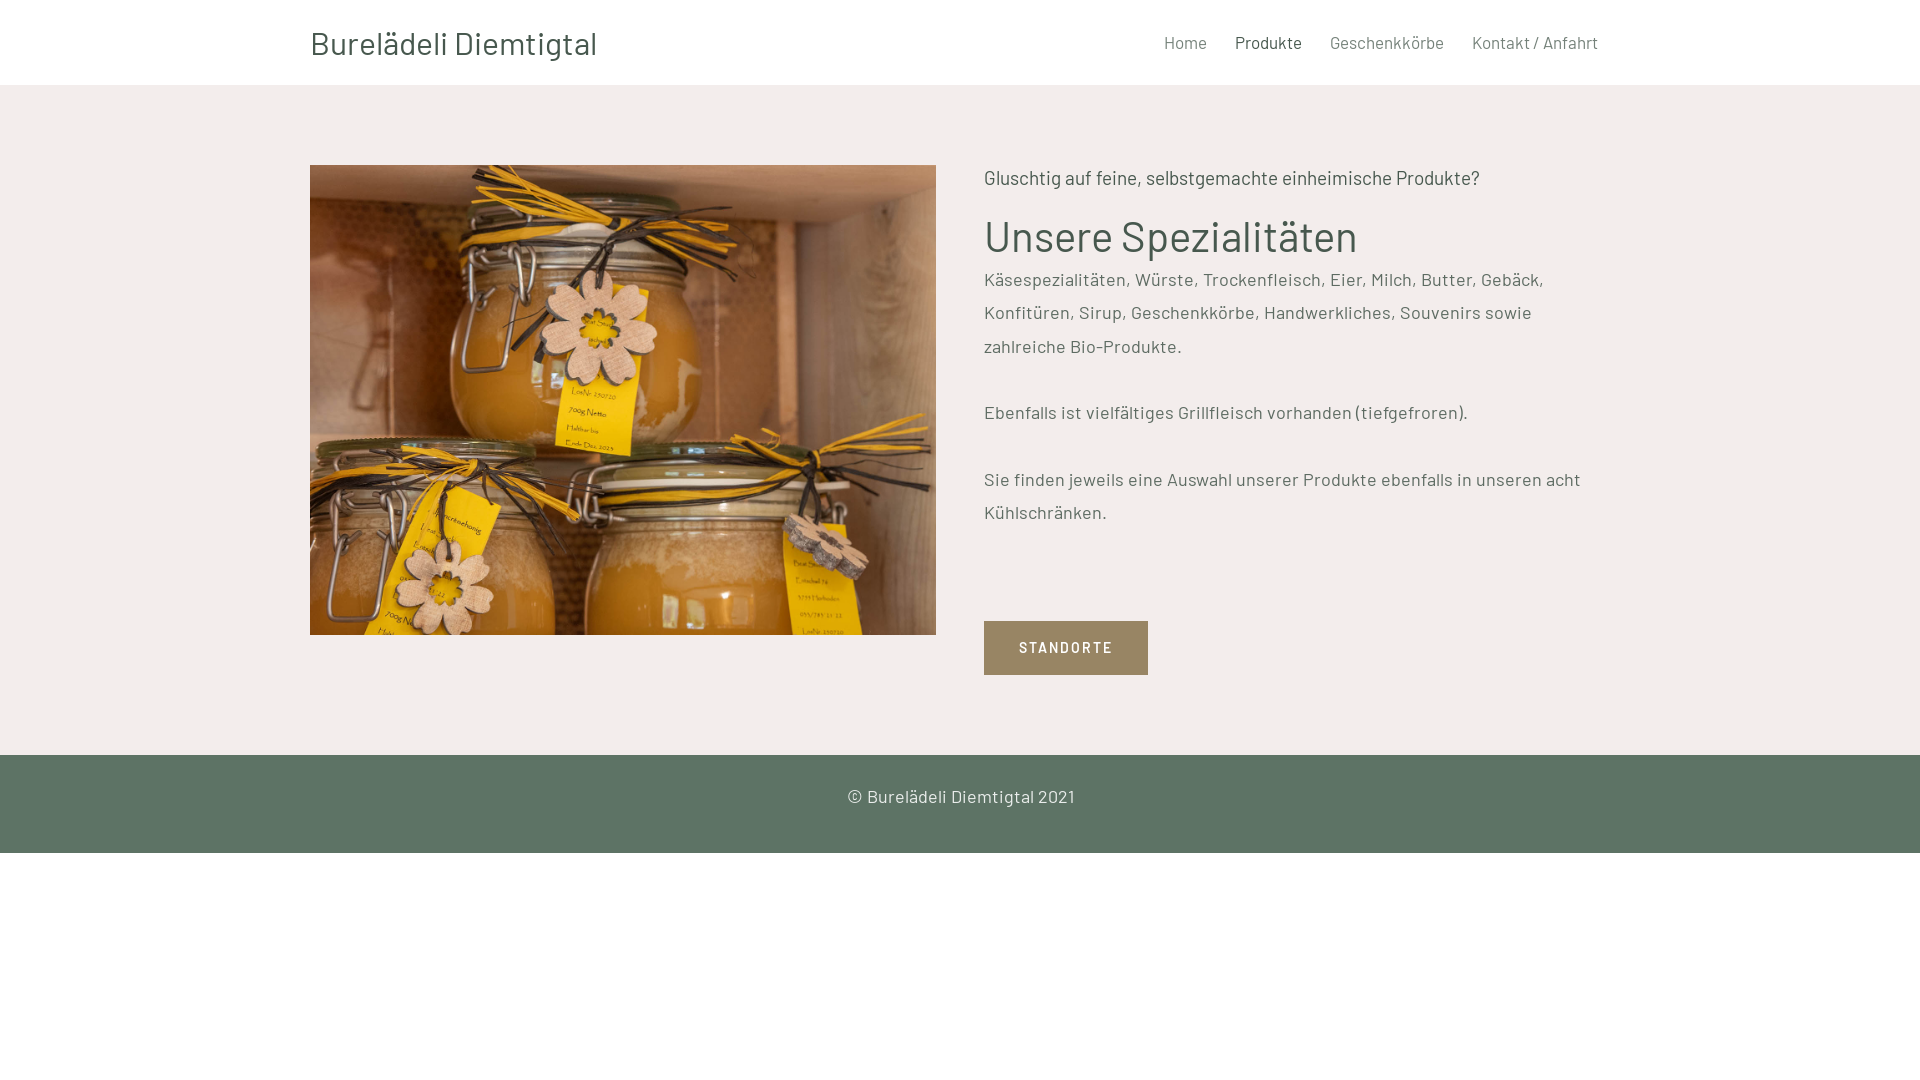 The image size is (1920, 1080). Describe the element at coordinates (1268, 42) in the screenshot. I see `Produkte` at that location.